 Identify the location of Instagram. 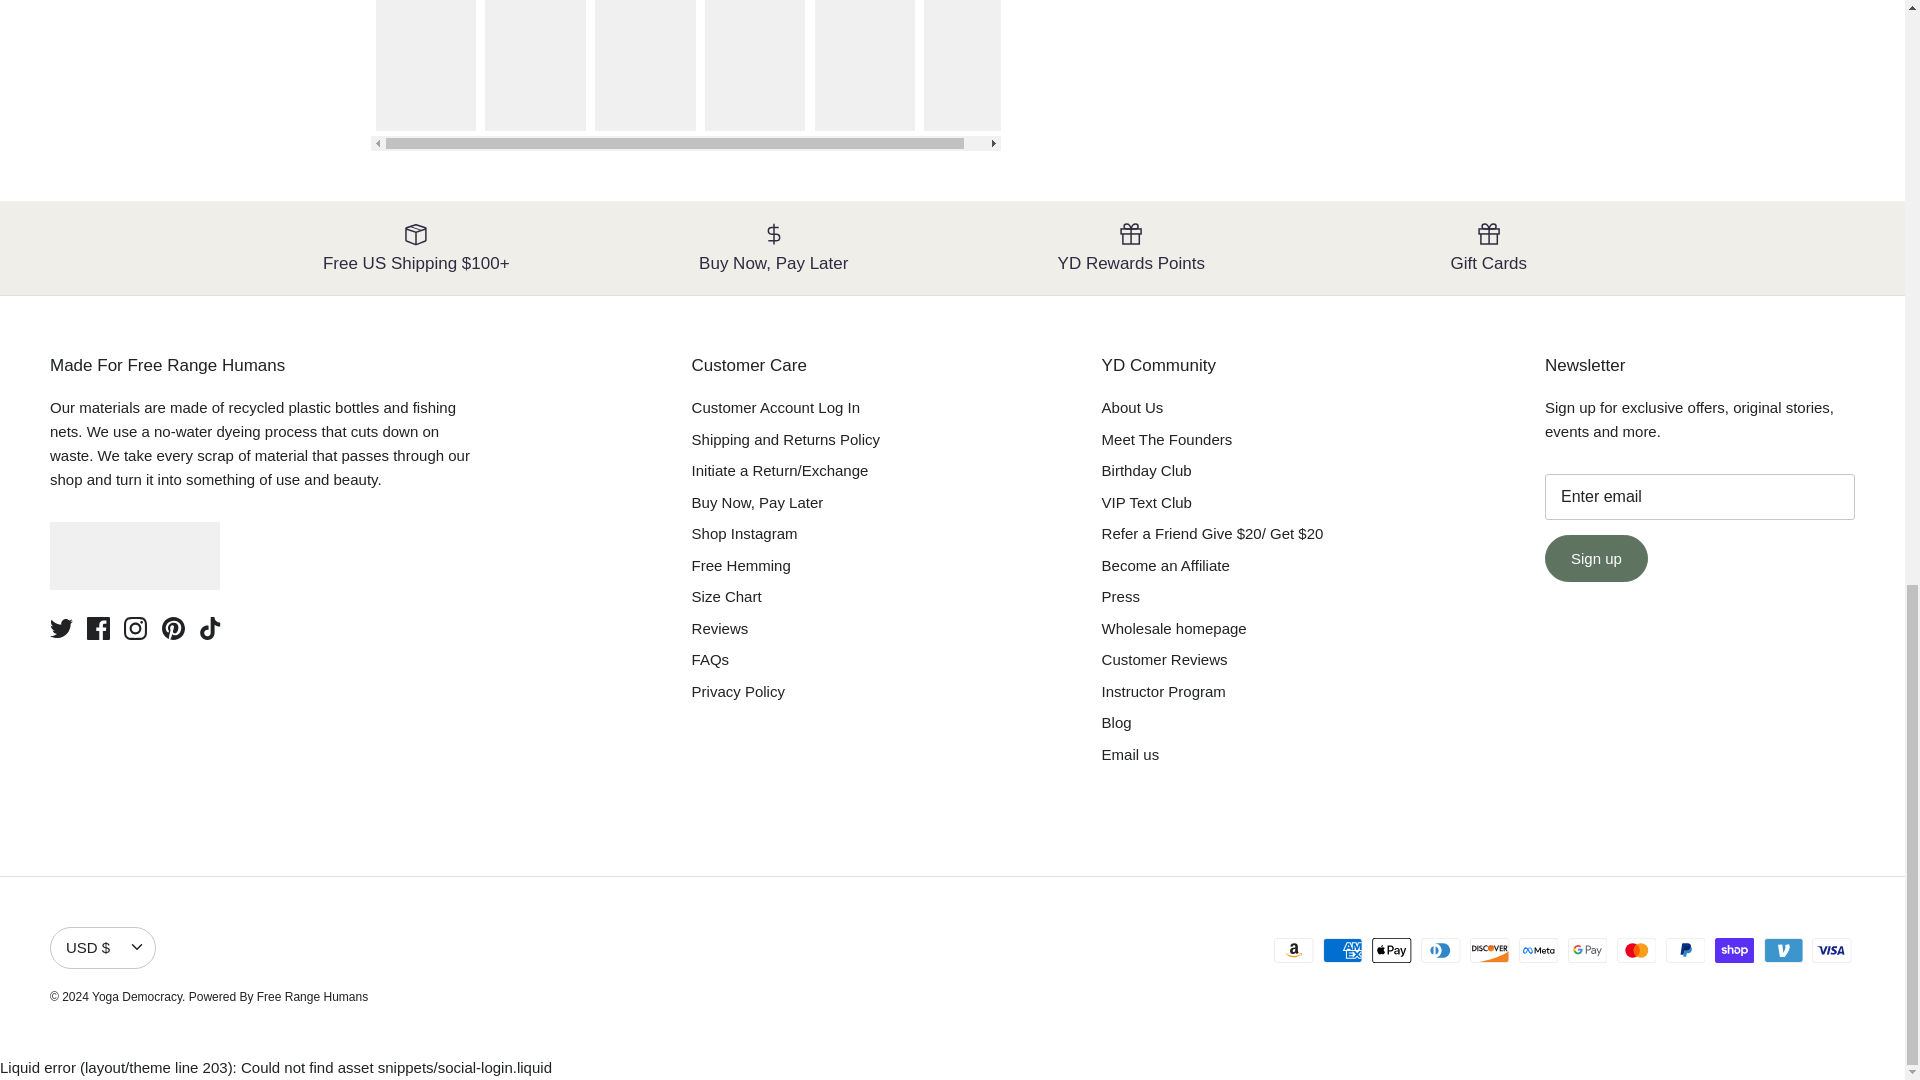
(136, 628).